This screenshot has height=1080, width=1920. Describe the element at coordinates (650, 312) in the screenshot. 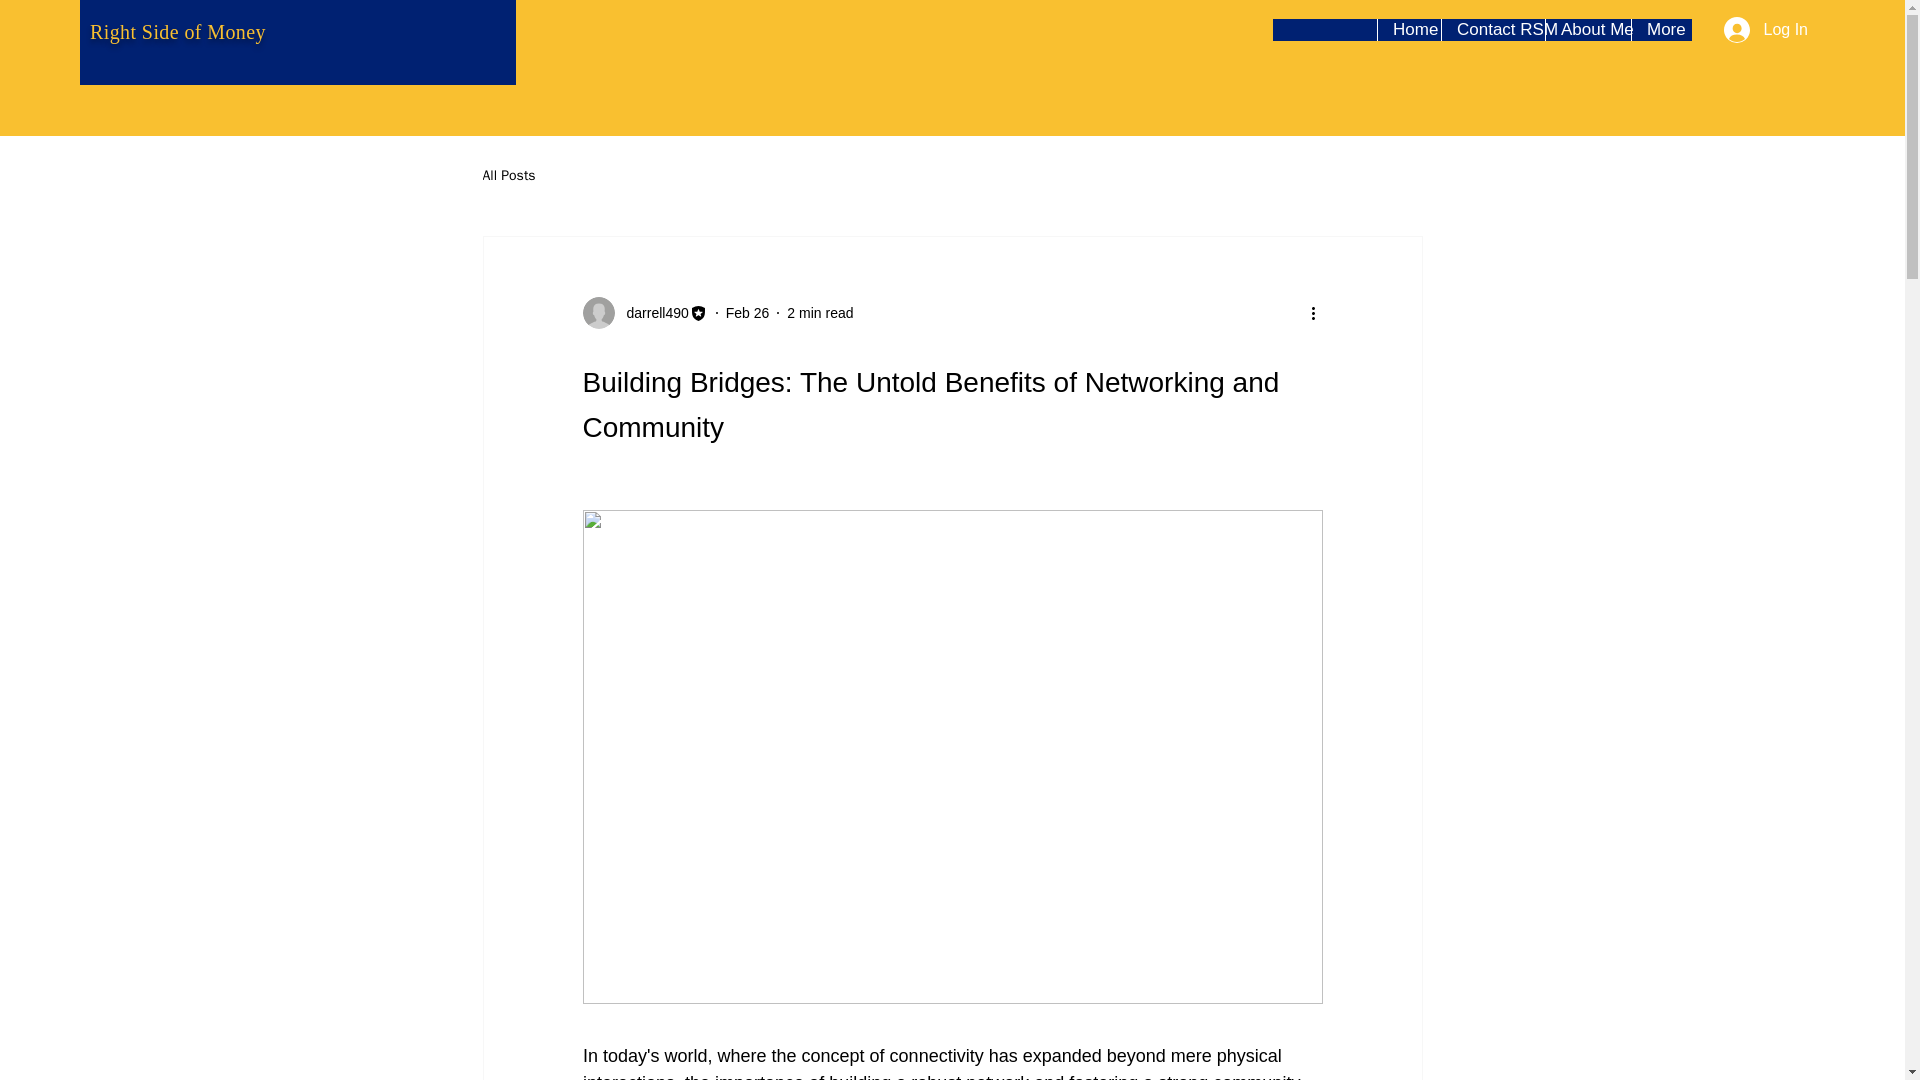

I see `darrell490` at that location.